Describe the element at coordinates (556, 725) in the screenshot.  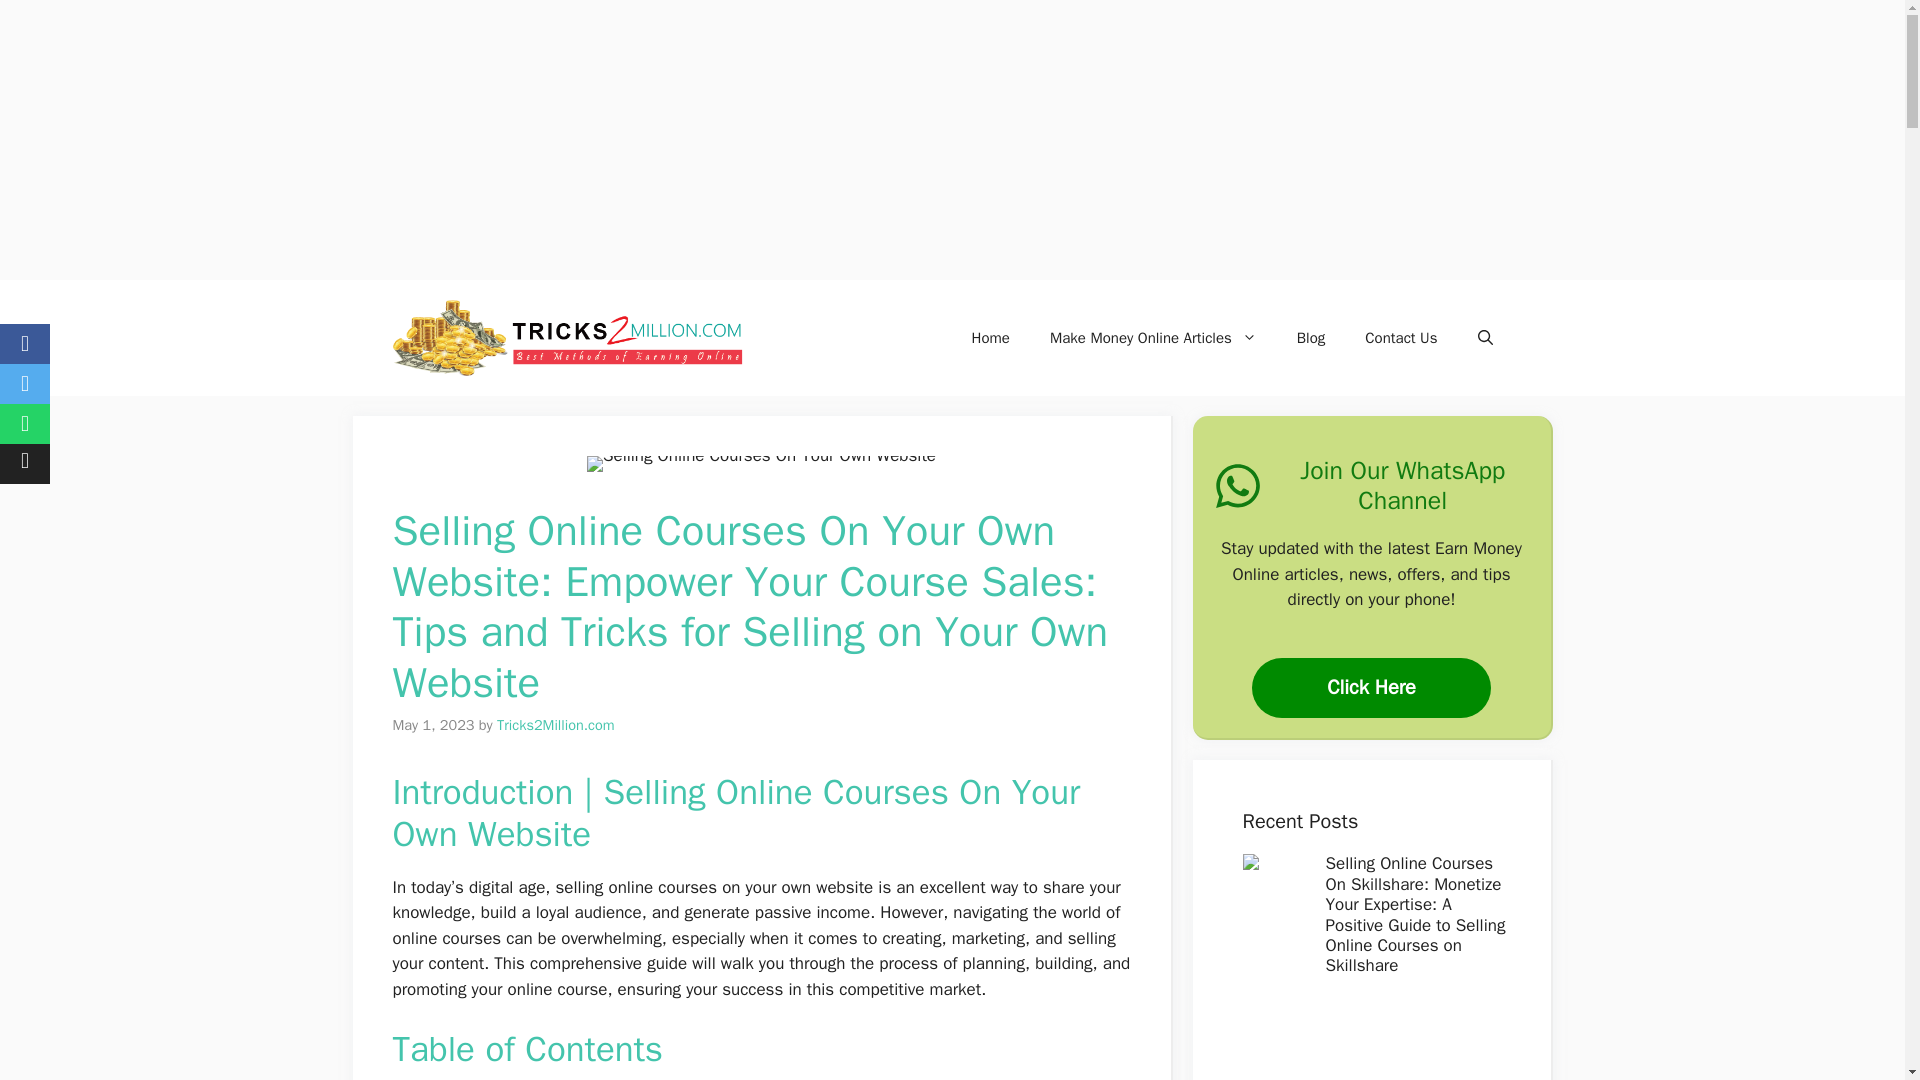
I see `View all posts by Tricks2Million.com` at that location.